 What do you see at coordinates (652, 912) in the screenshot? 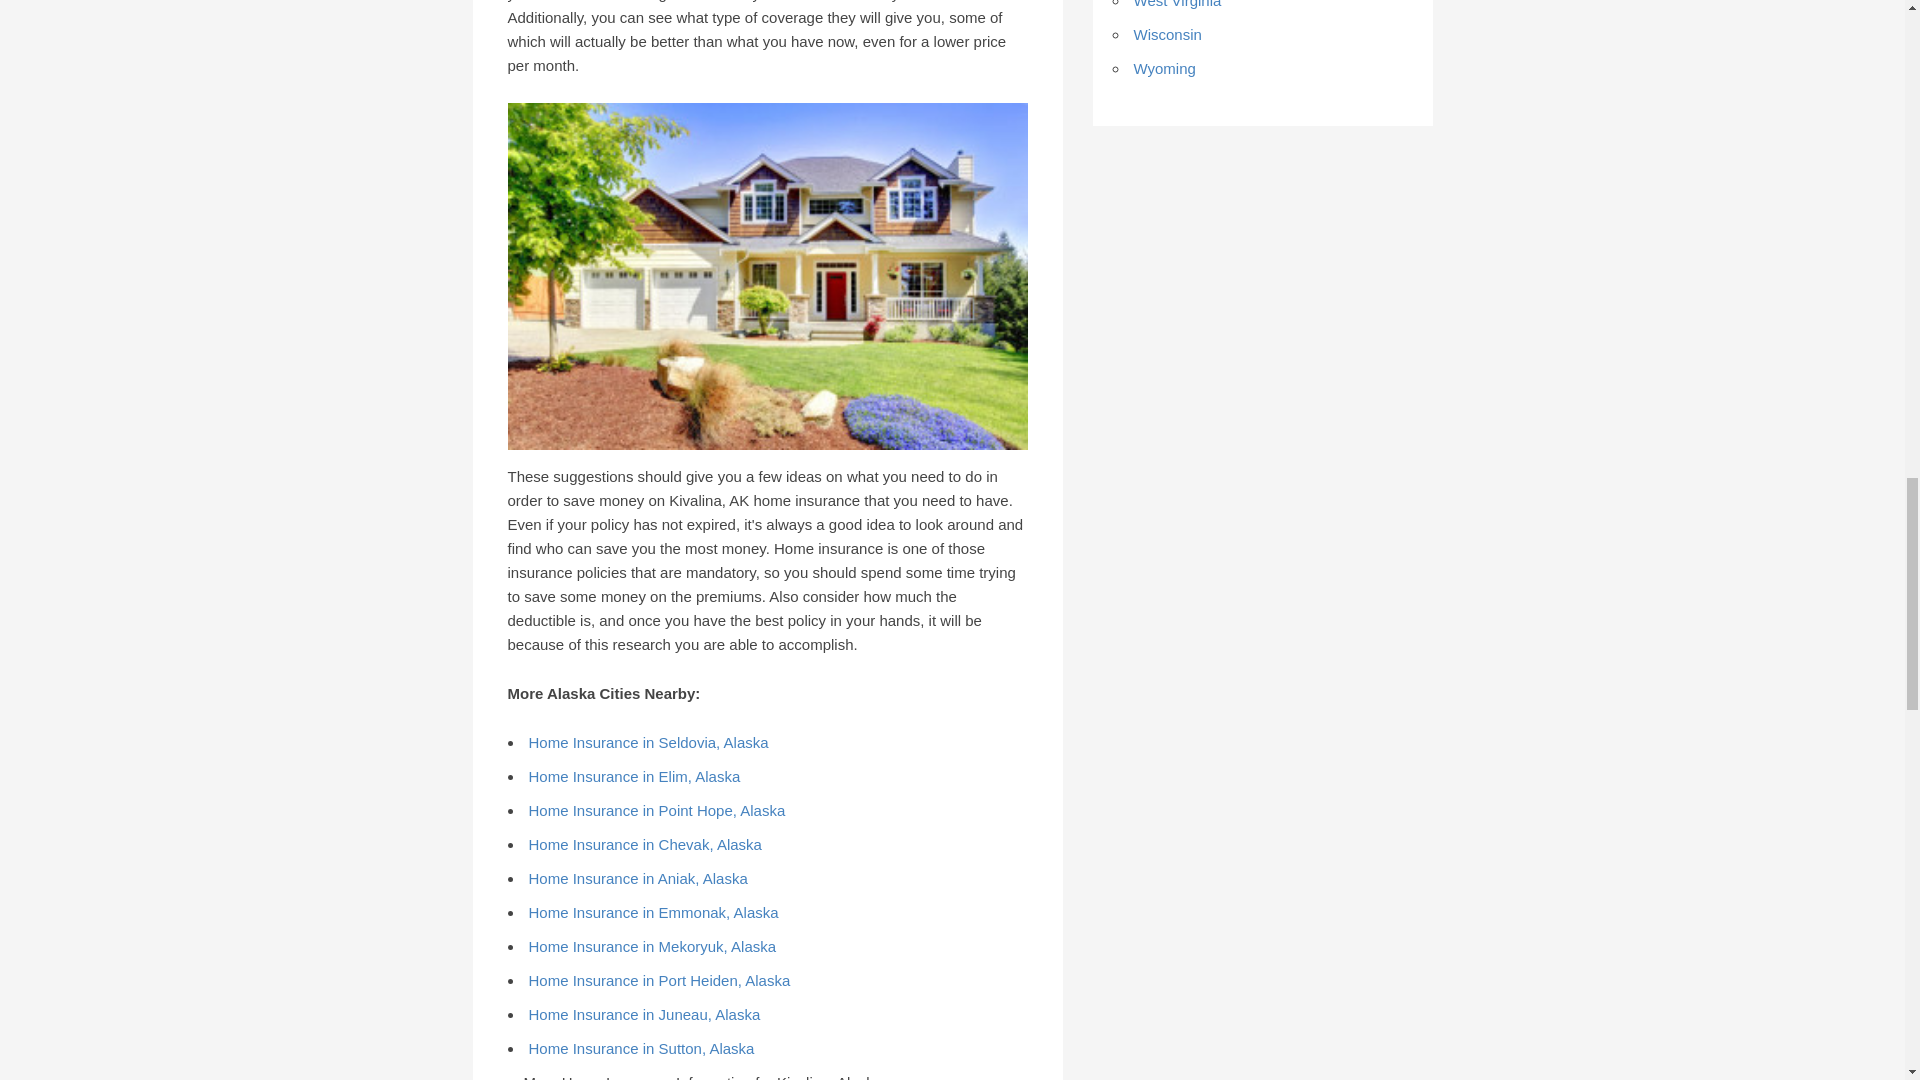
I see `Home Insurance in Emmonak, Alaska` at bounding box center [652, 912].